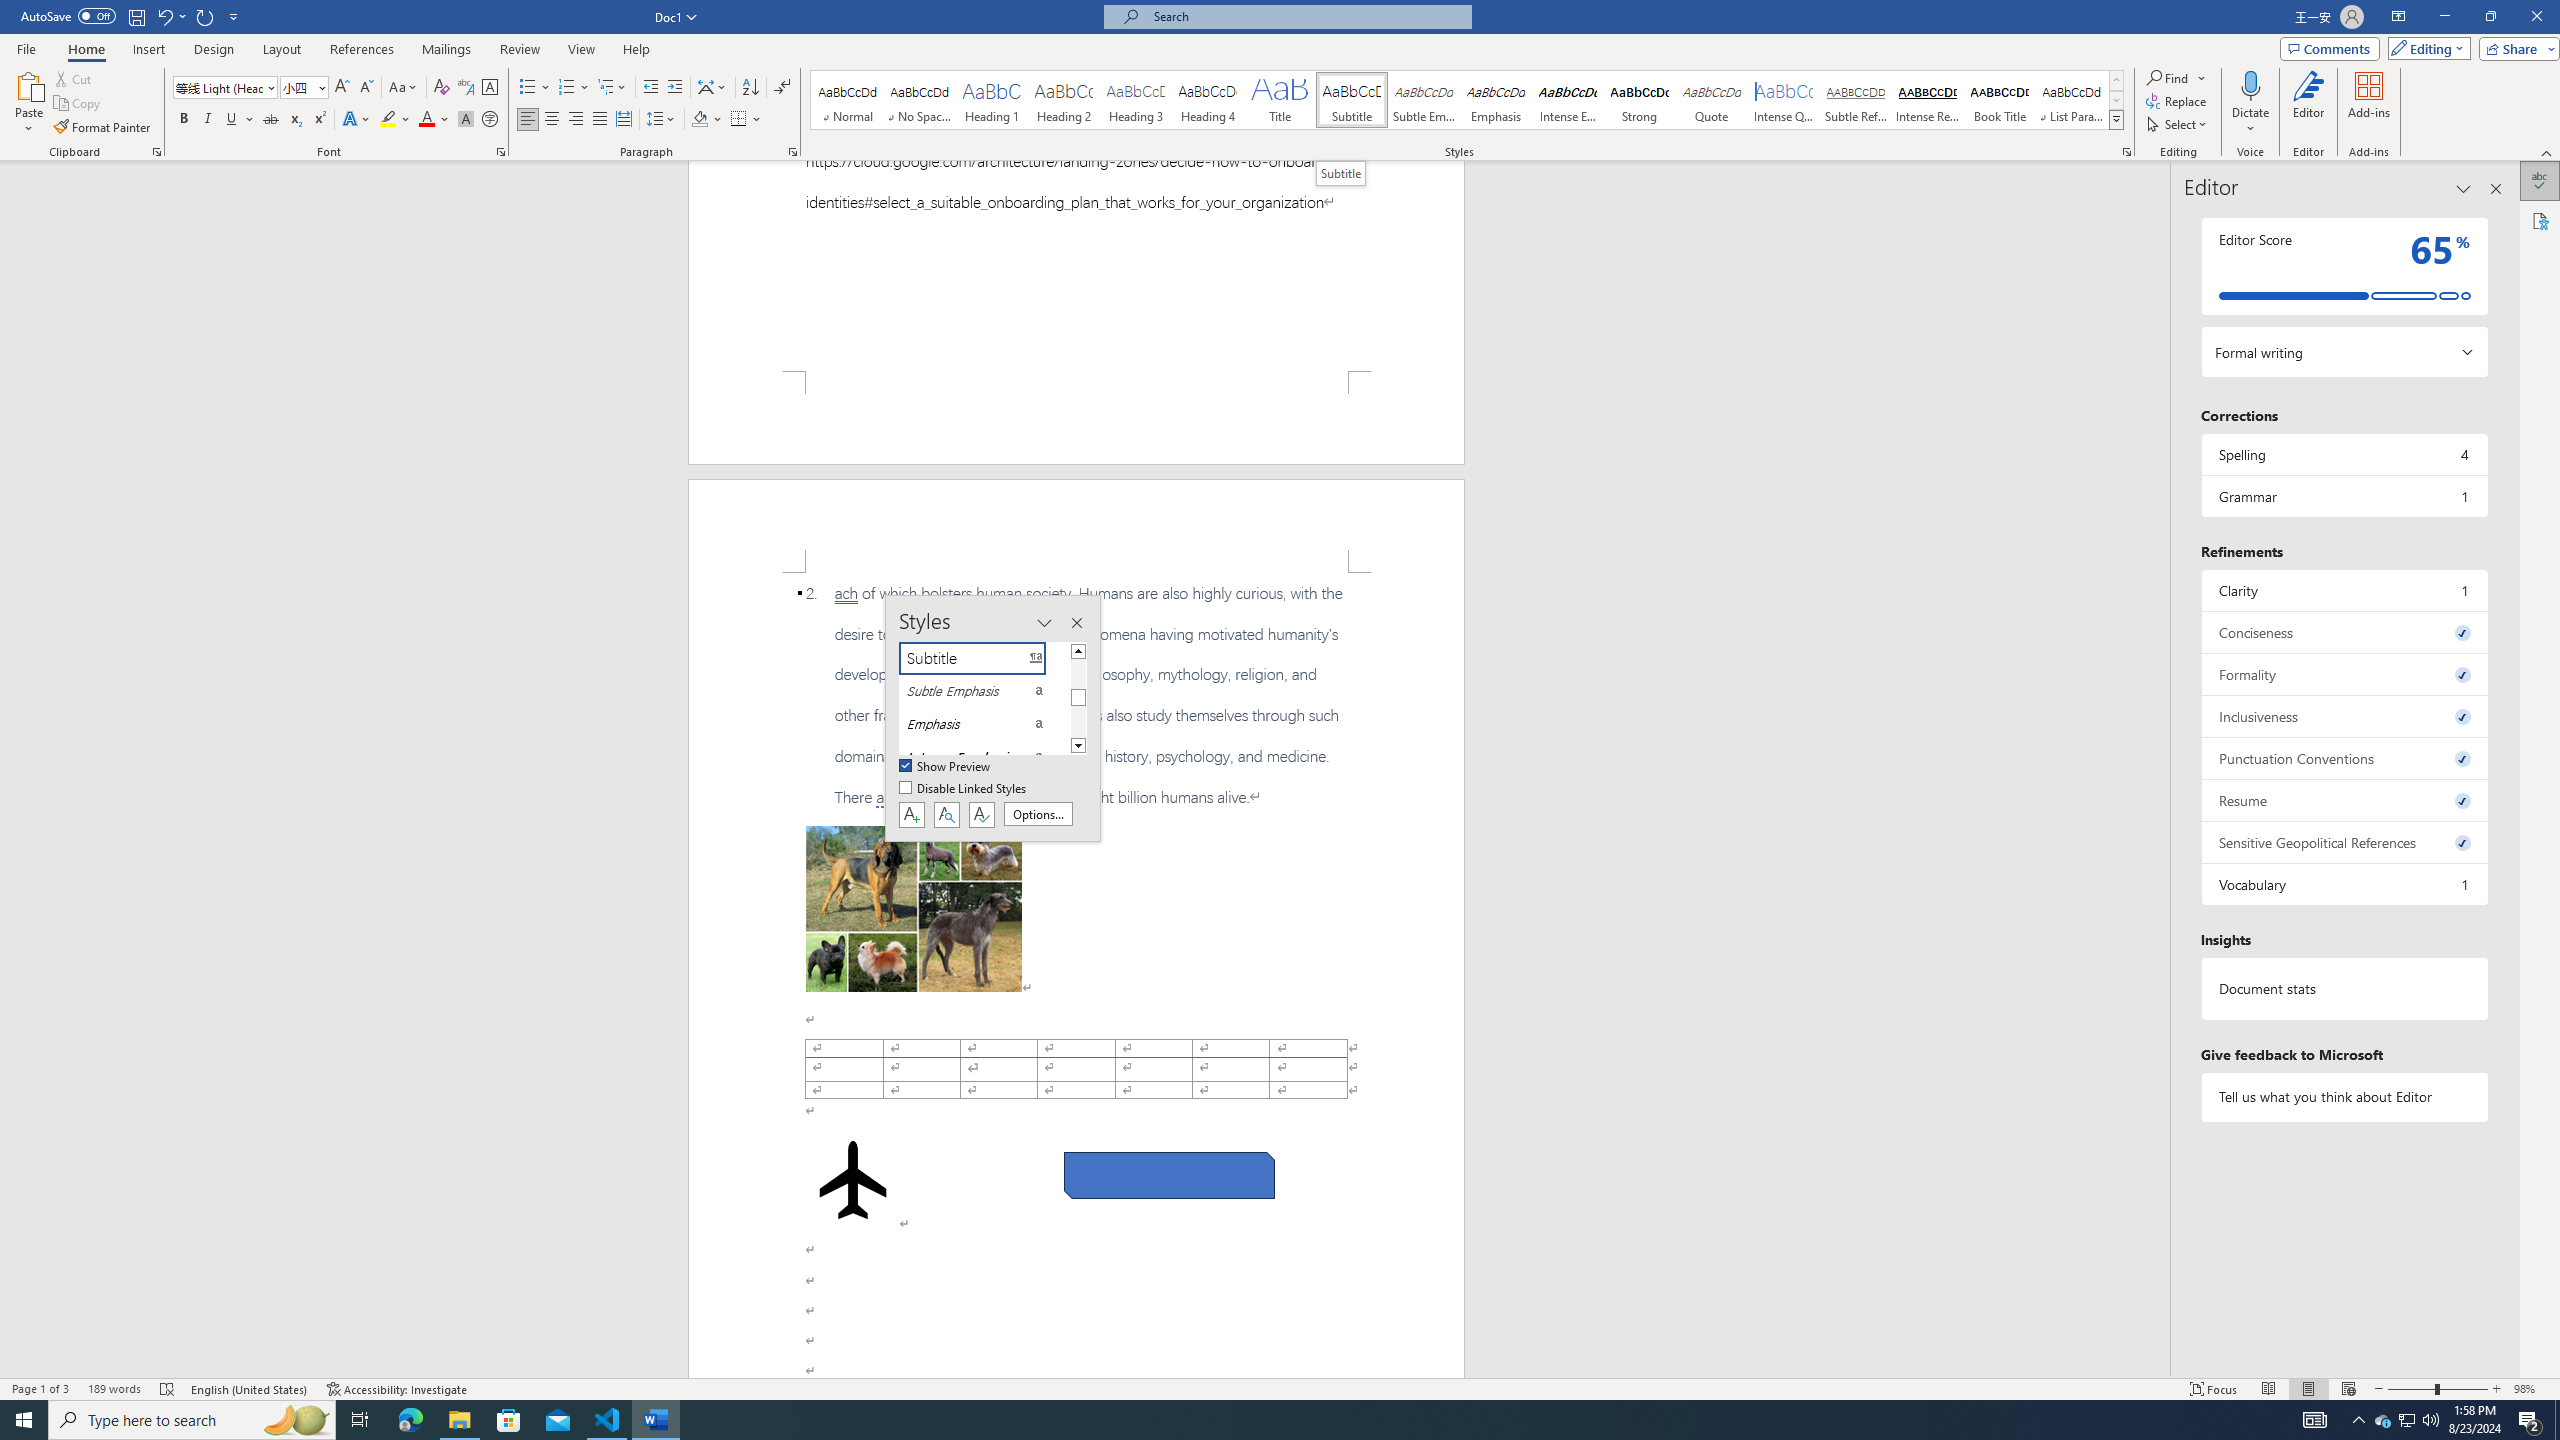 Image resolution: width=2560 pixels, height=1440 pixels. What do you see at coordinates (1169, 1176) in the screenshot?
I see `Rectangle: Diagonal Corners Snipped 2` at bounding box center [1169, 1176].